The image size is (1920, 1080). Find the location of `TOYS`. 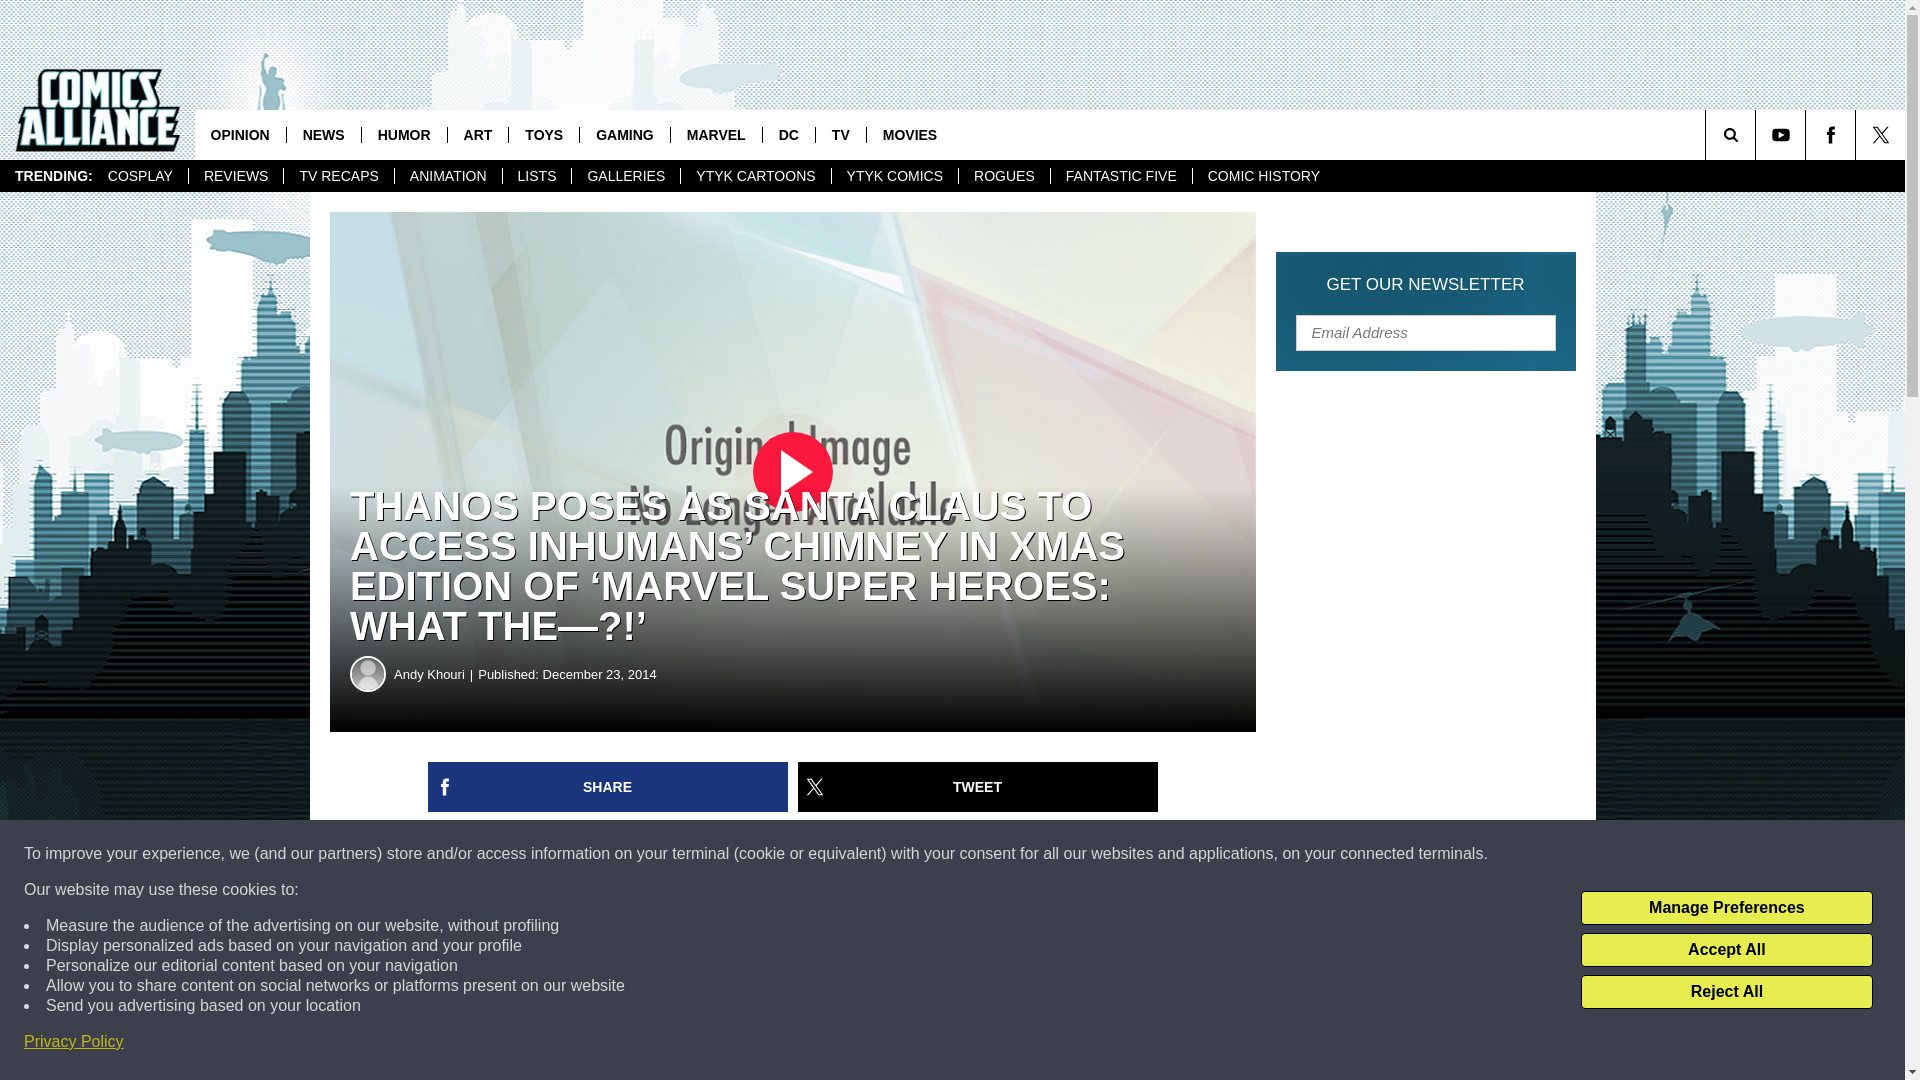

TOYS is located at coordinates (544, 134).